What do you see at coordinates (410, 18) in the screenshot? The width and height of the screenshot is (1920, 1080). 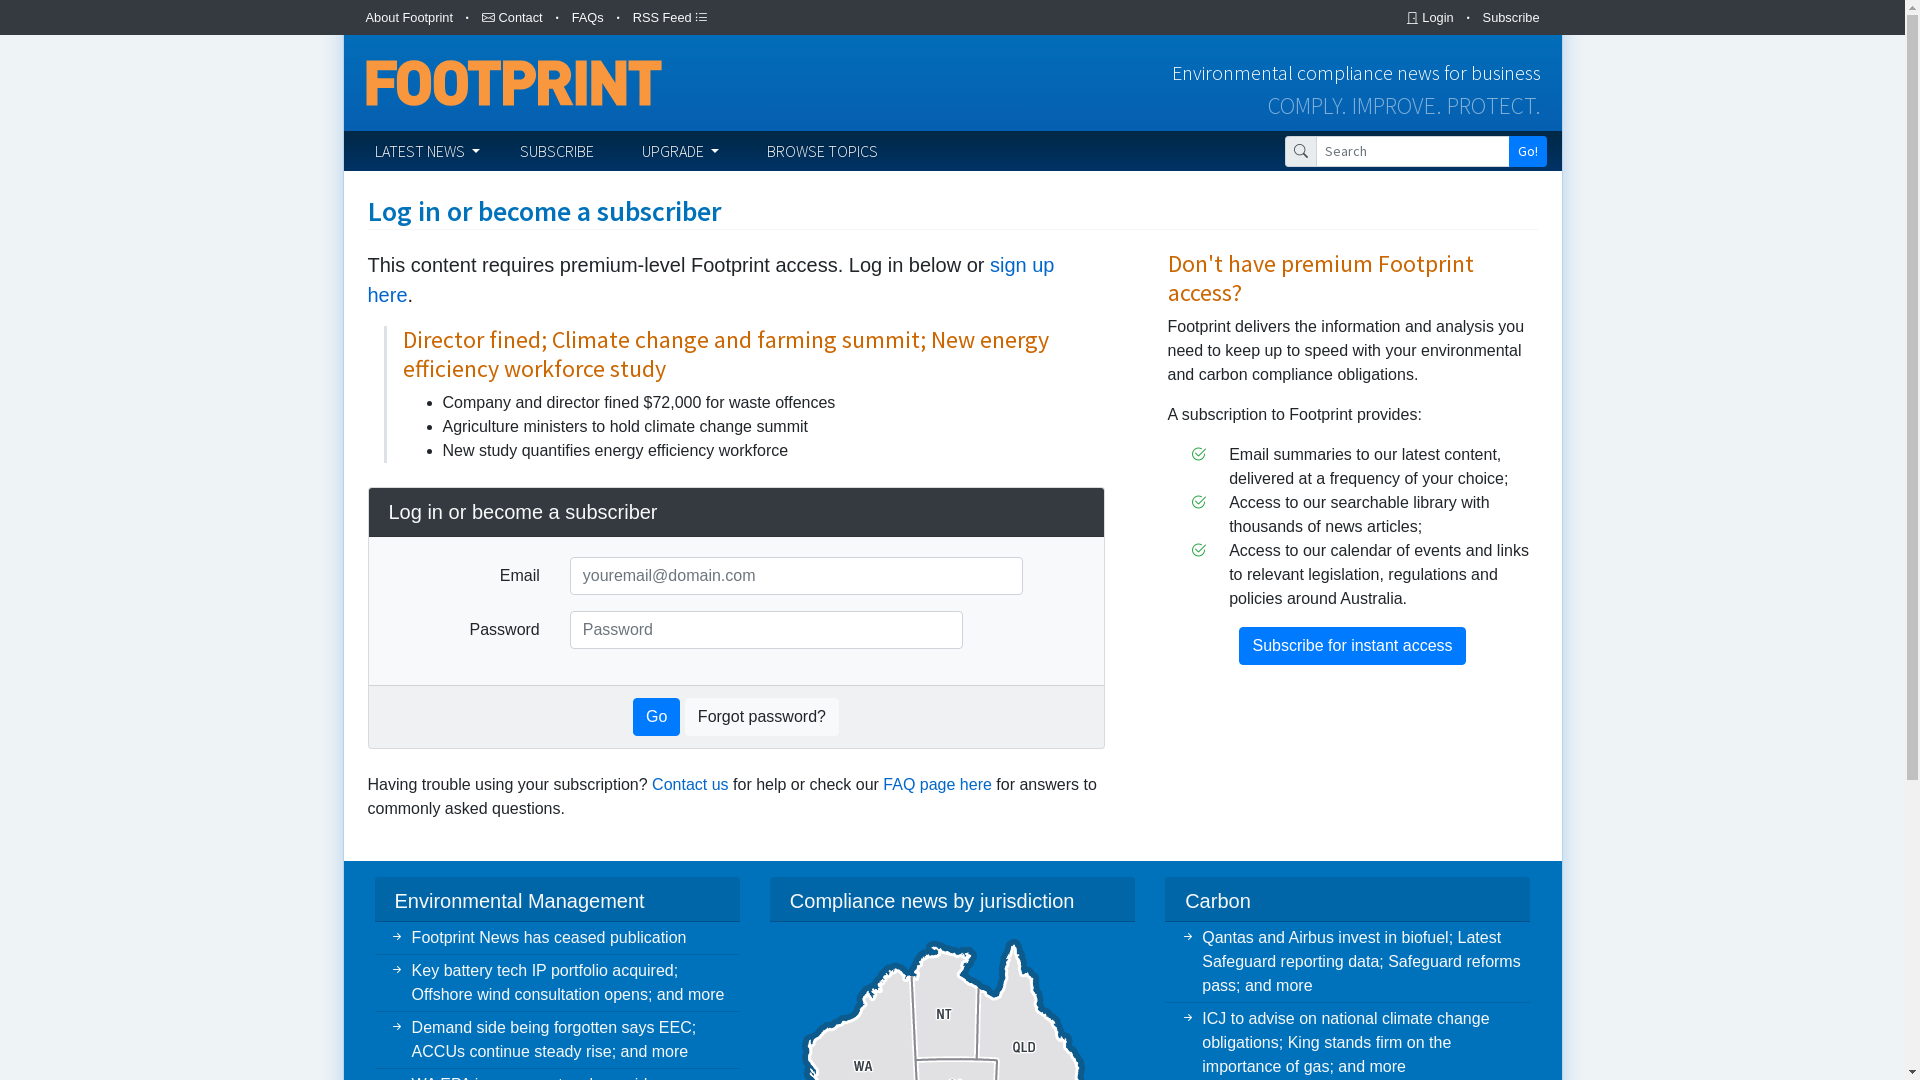 I see `About Footprint` at bounding box center [410, 18].